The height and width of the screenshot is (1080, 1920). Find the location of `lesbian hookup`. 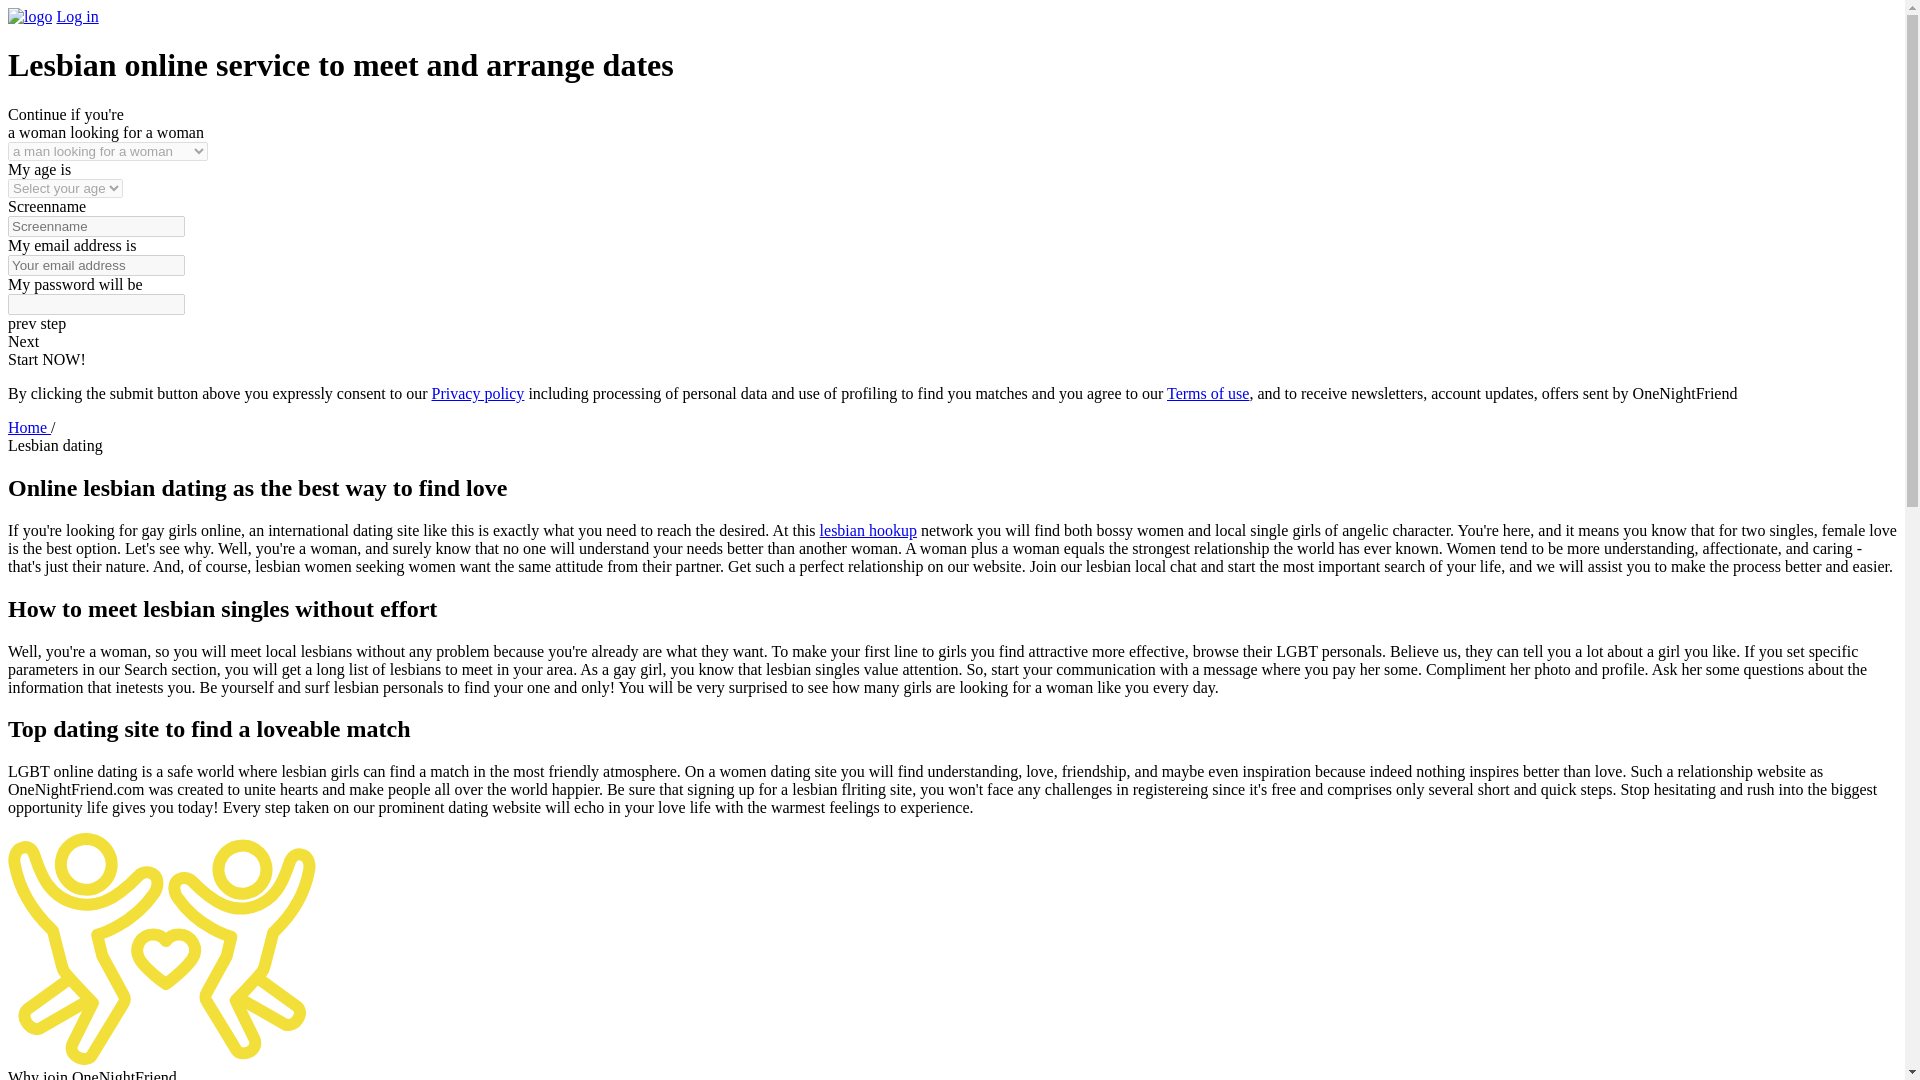

lesbian hookup is located at coordinates (868, 530).